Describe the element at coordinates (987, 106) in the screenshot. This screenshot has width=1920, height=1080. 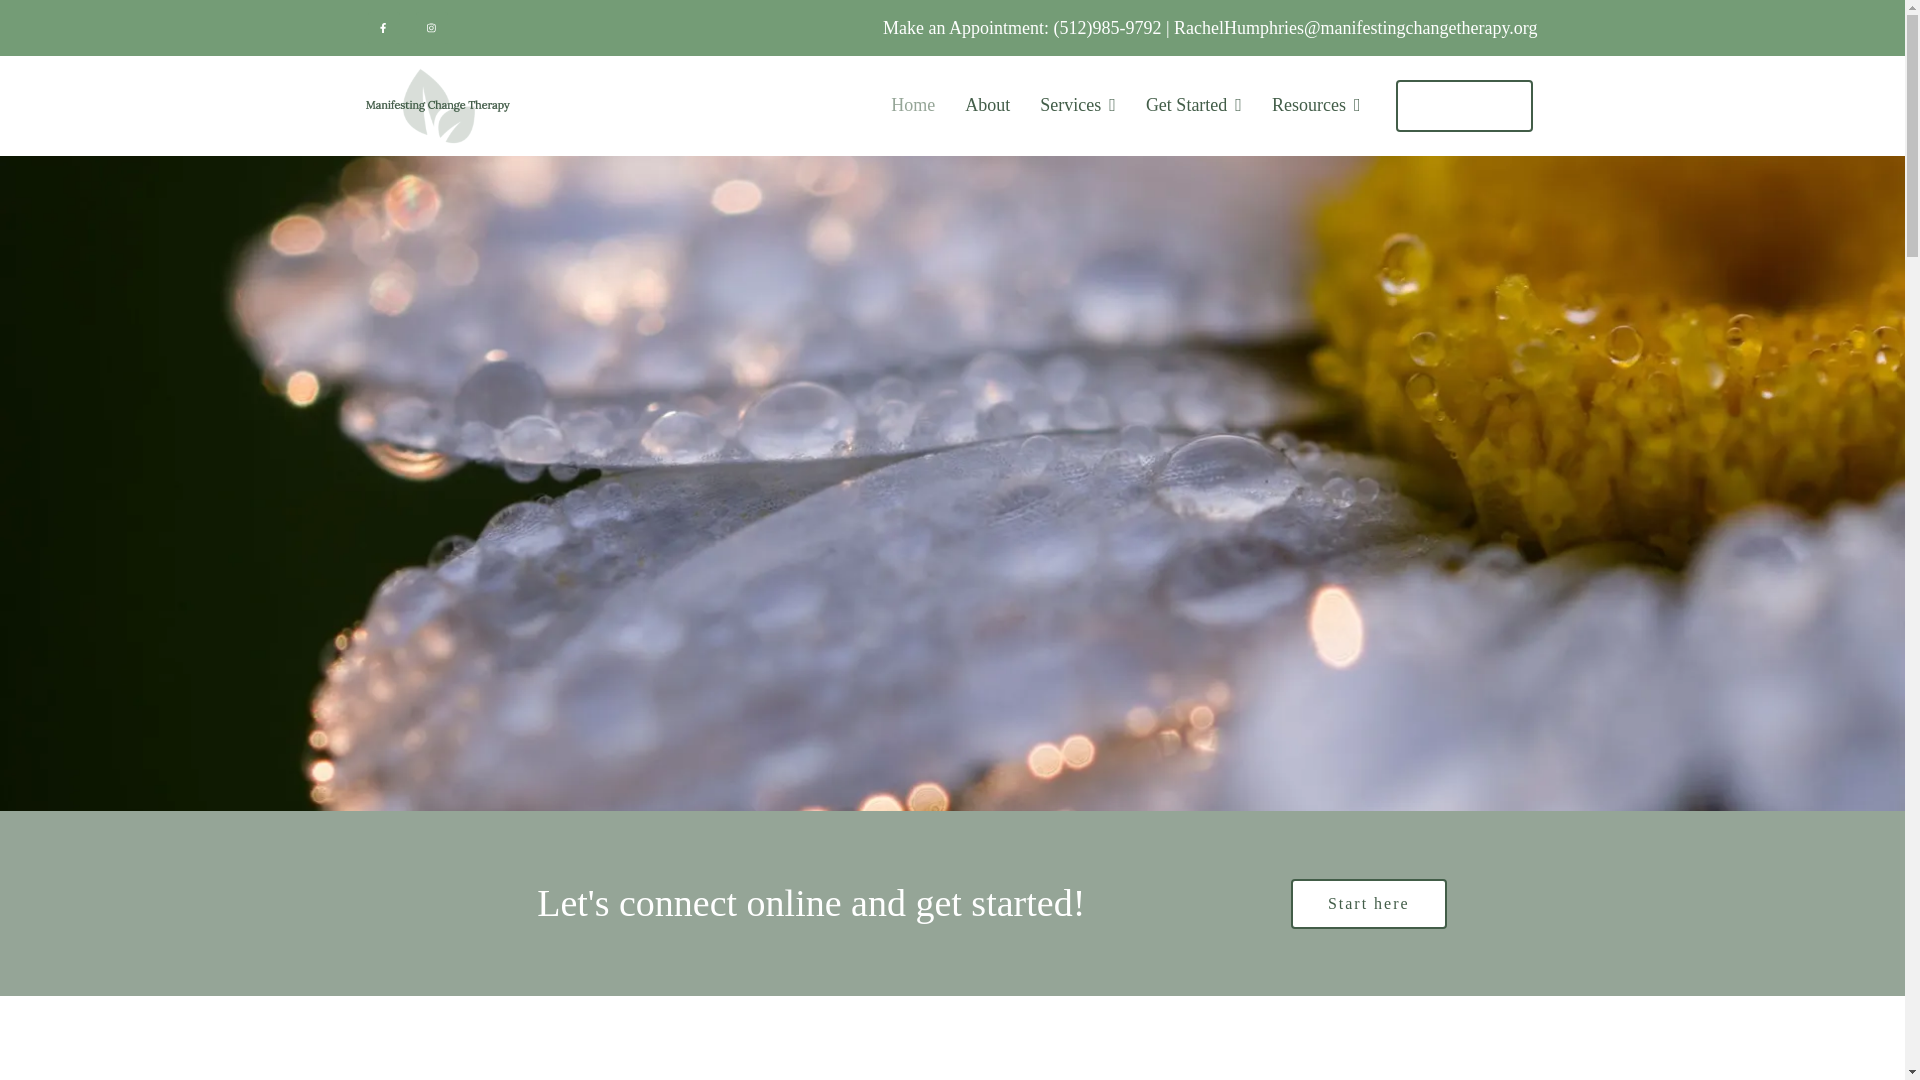
I see `About` at that location.